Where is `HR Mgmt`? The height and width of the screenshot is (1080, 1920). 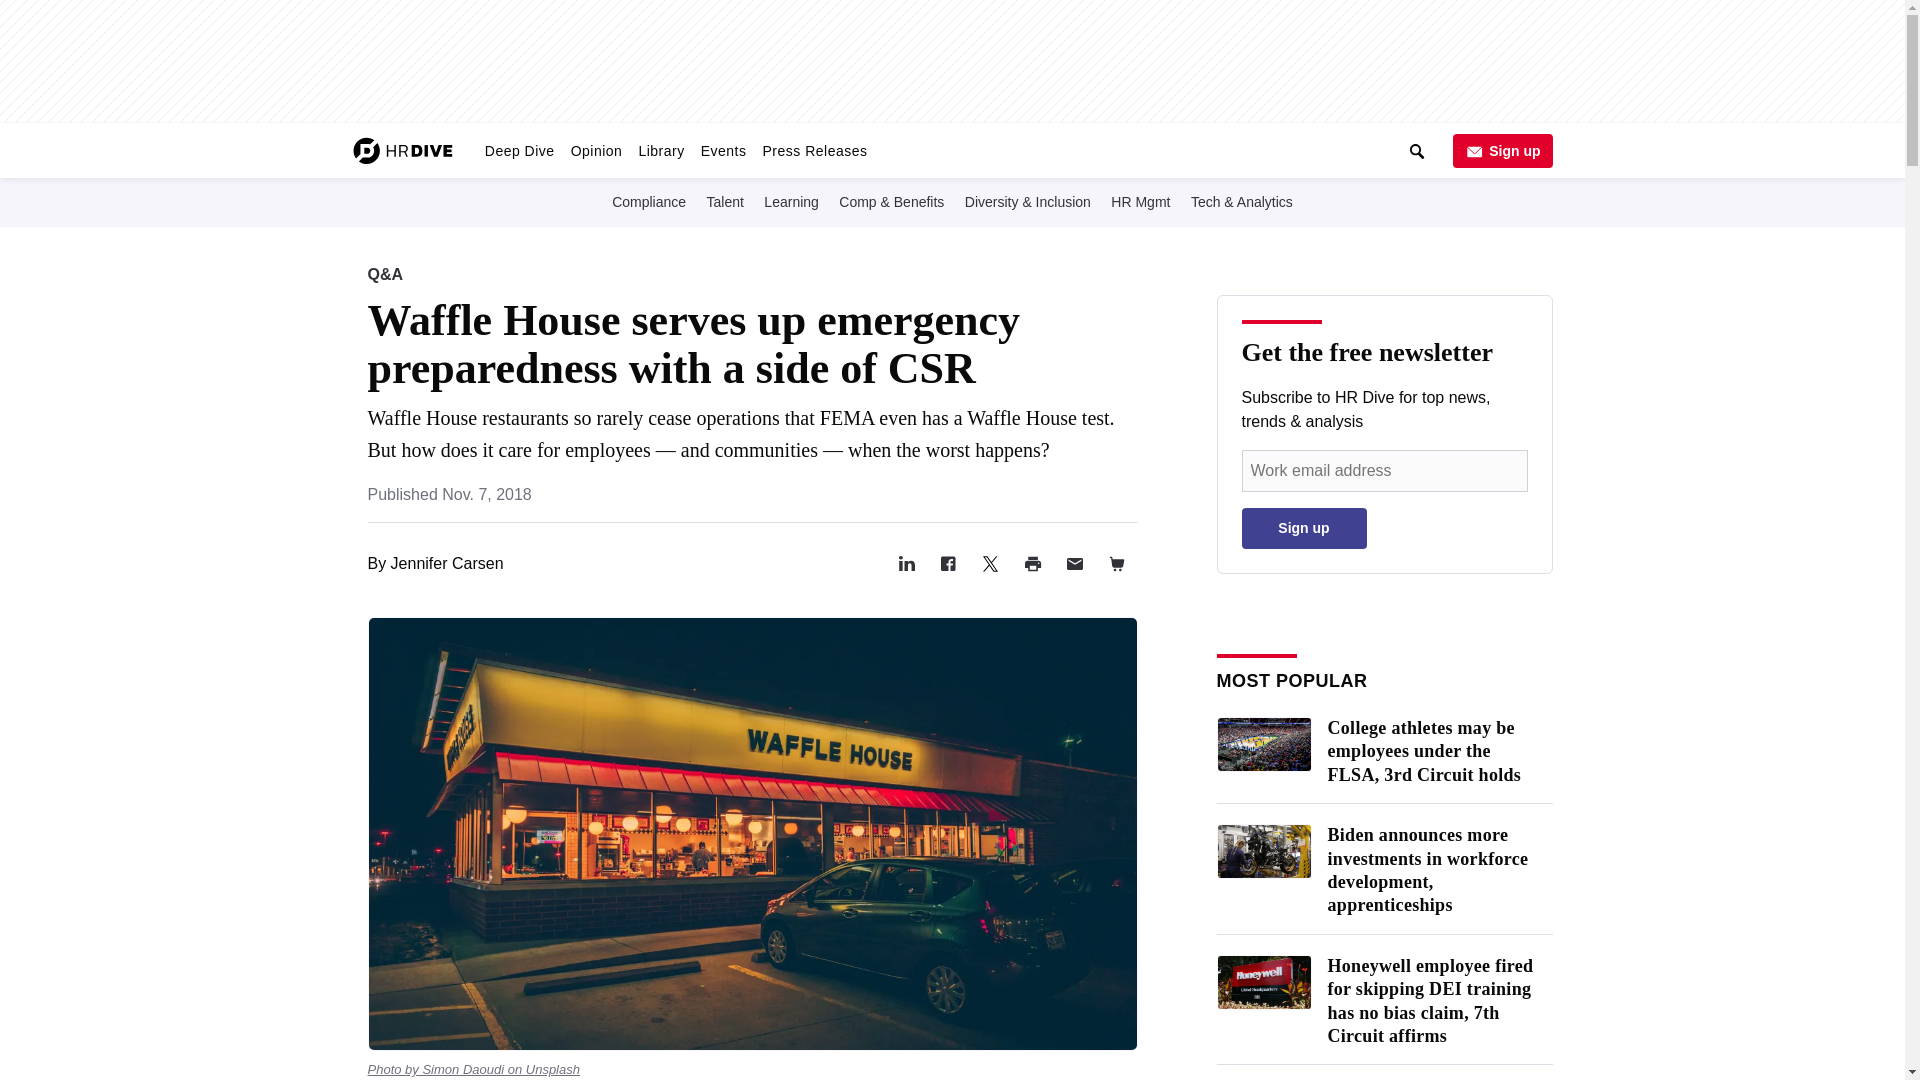
HR Mgmt is located at coordinates (1140, 201).